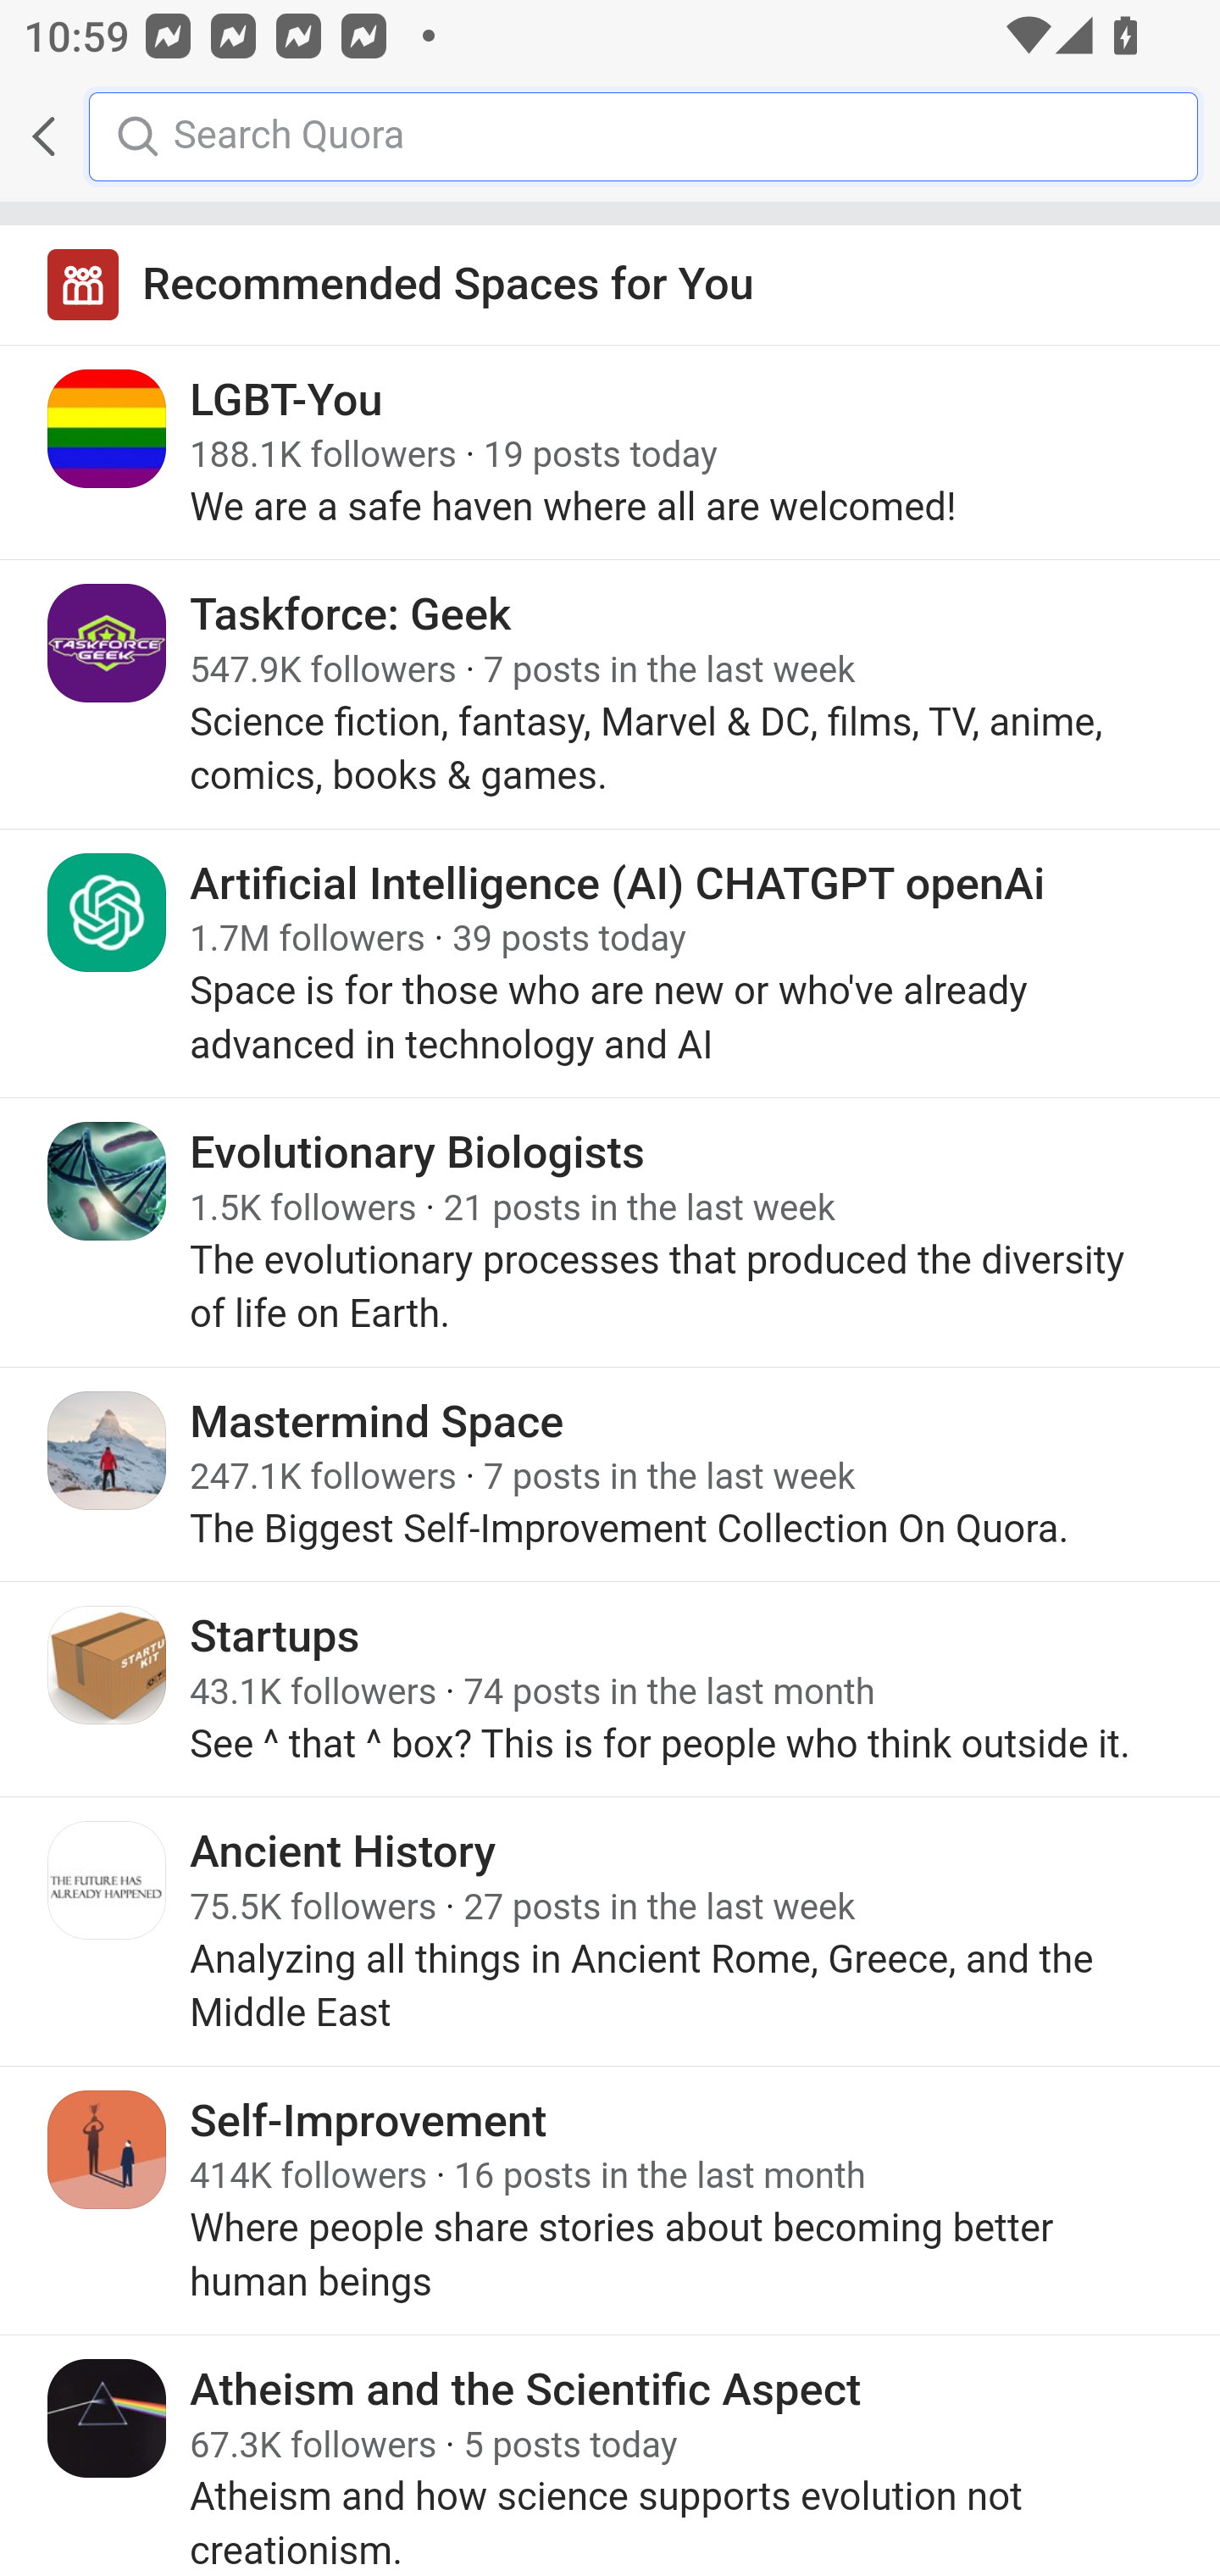  I want to click on Icon for Evolutionary Biologists, so click(108, 1181).